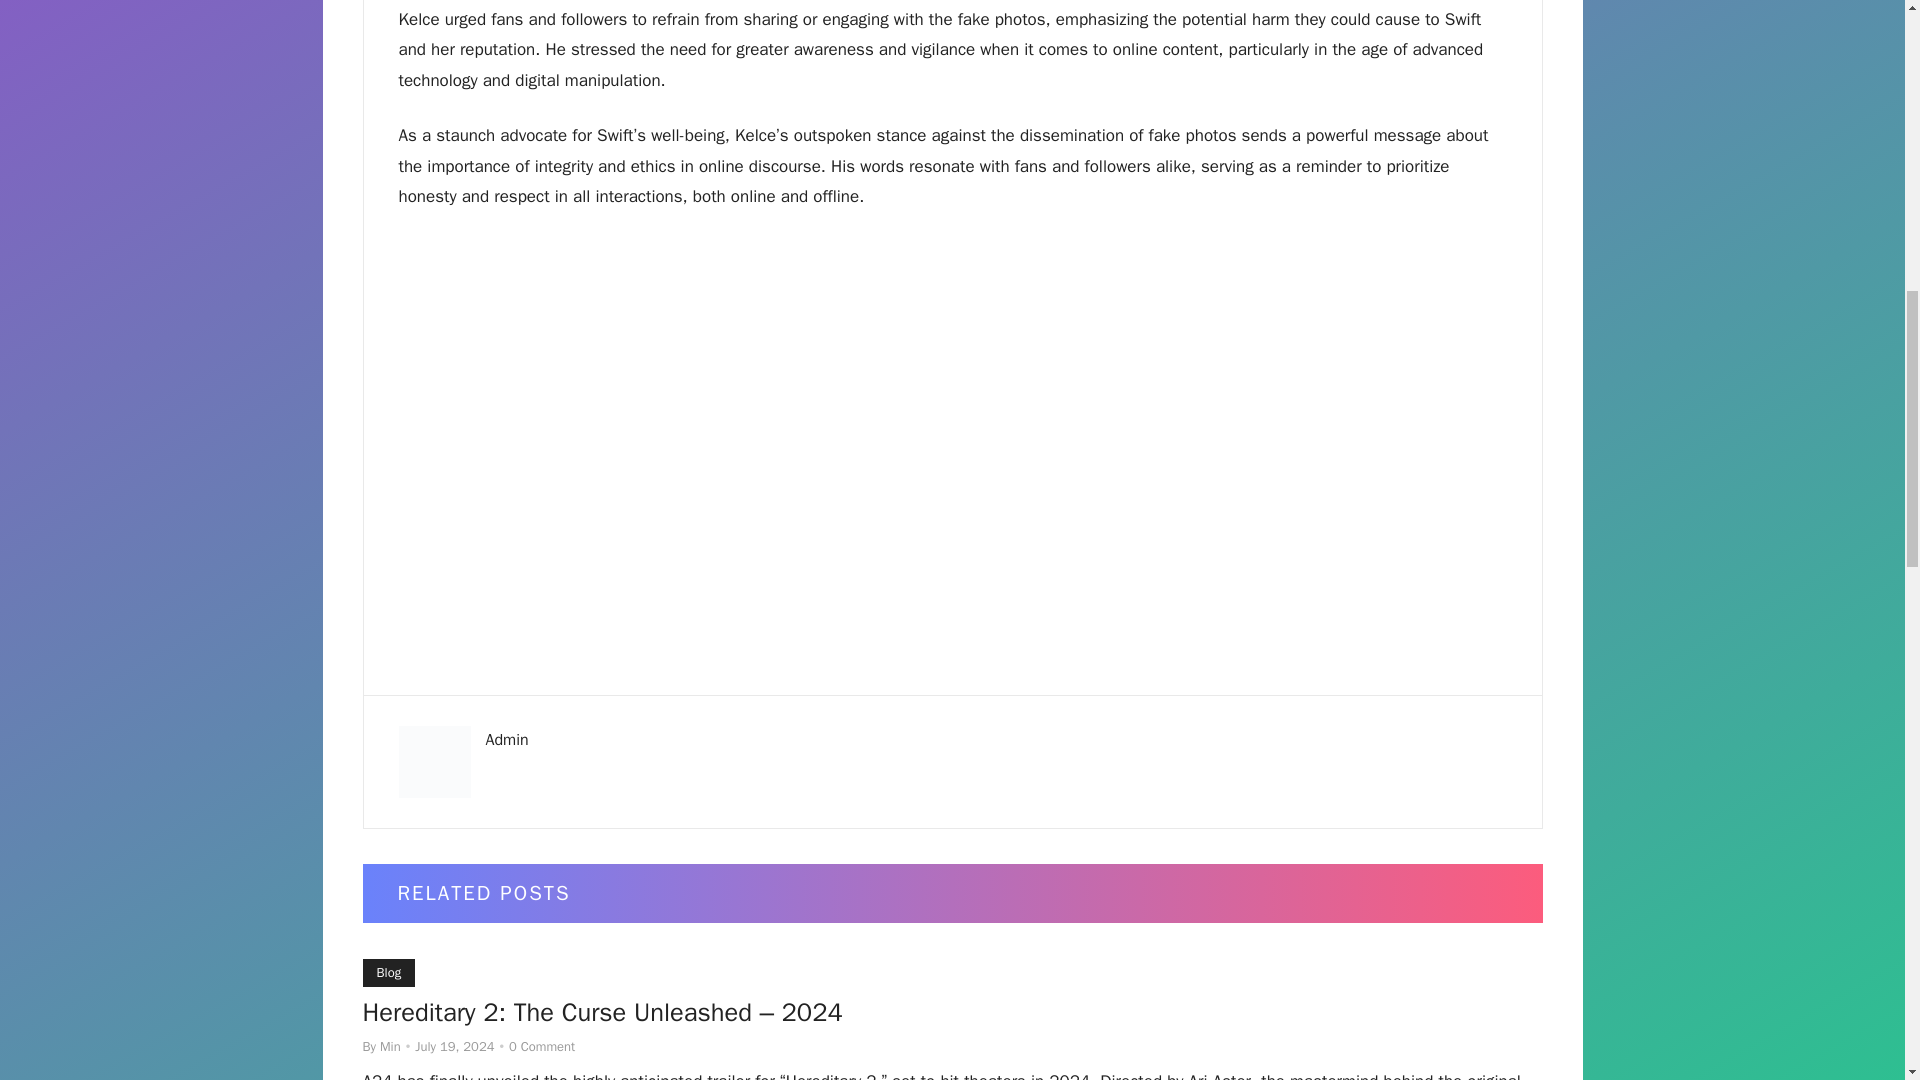  What do you see at coordinates (541, 1046) in the screenshot?
I see `0 Comment` at bounding box center [541, 1046].